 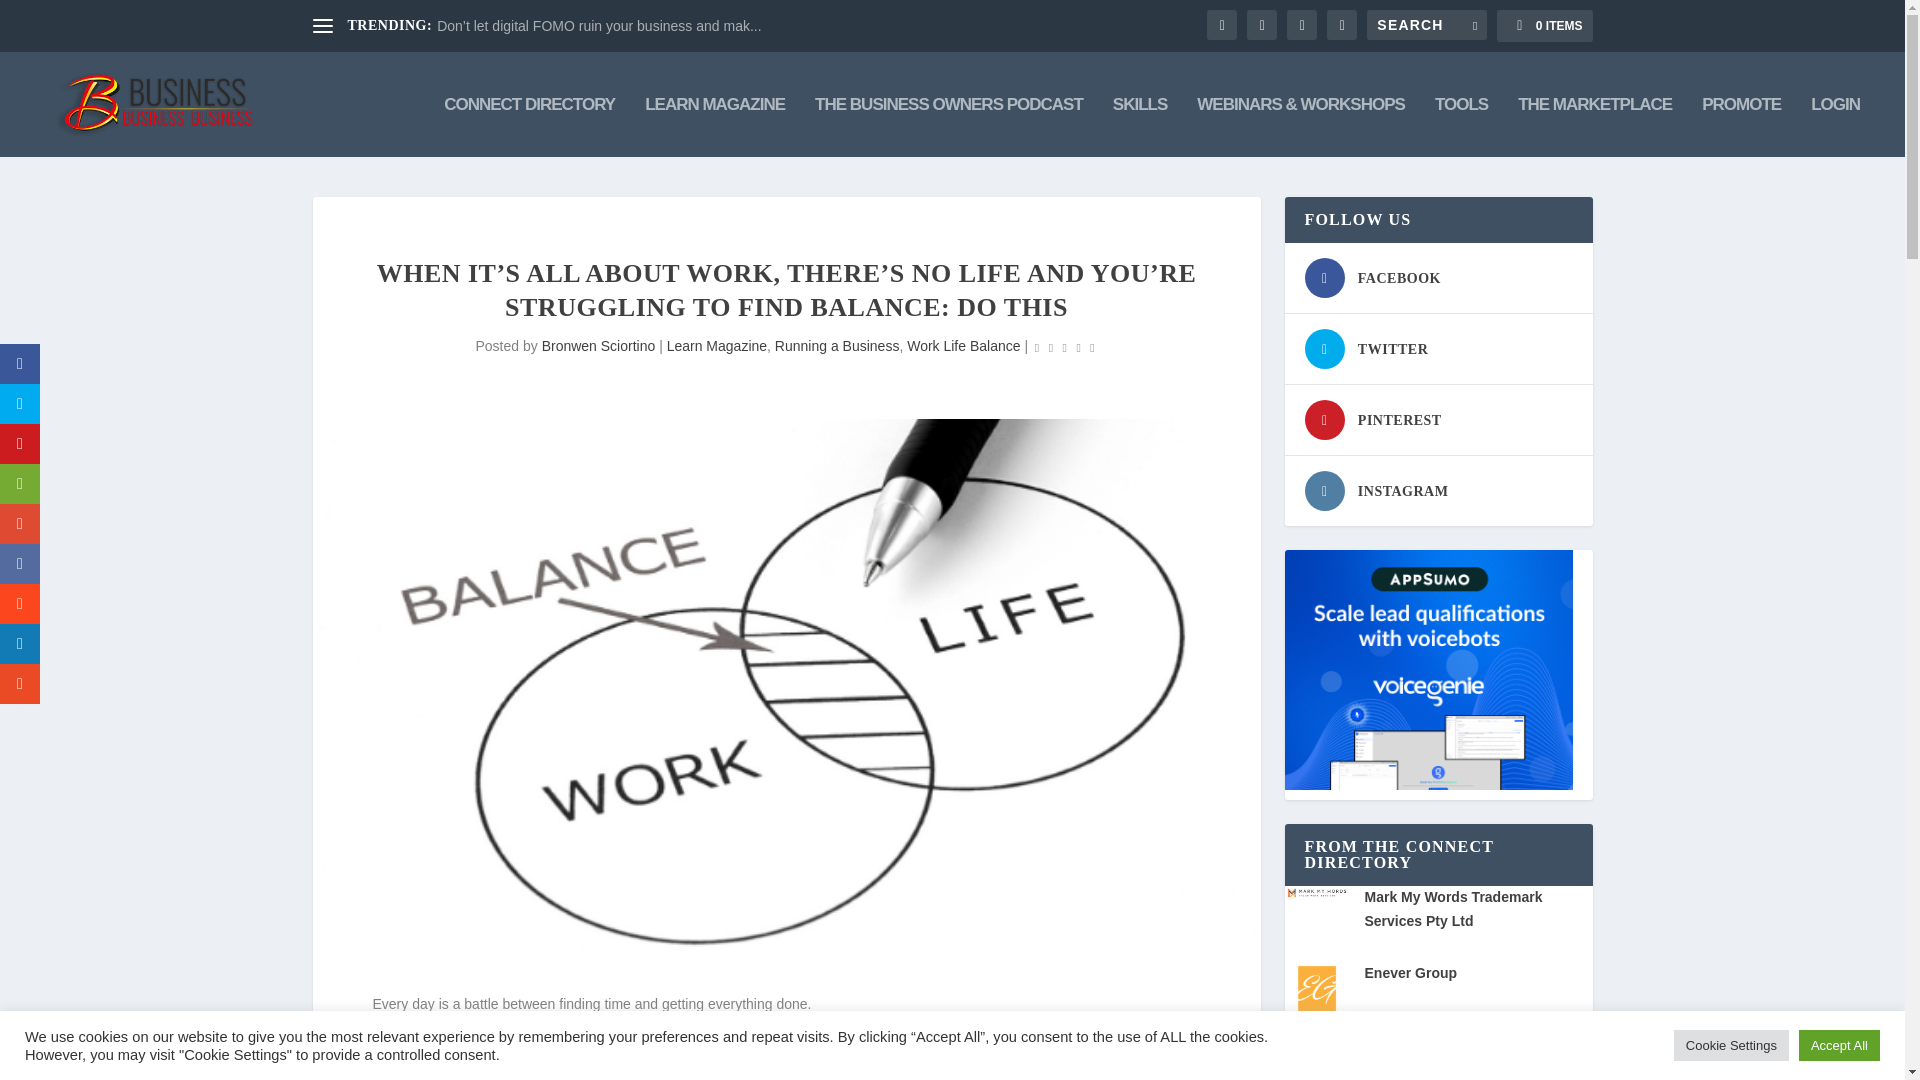 What do you see at coordinates (715, 126) in the screenshot?
I see `LEARN MAGAZINE` at bounding box center [715, 126].